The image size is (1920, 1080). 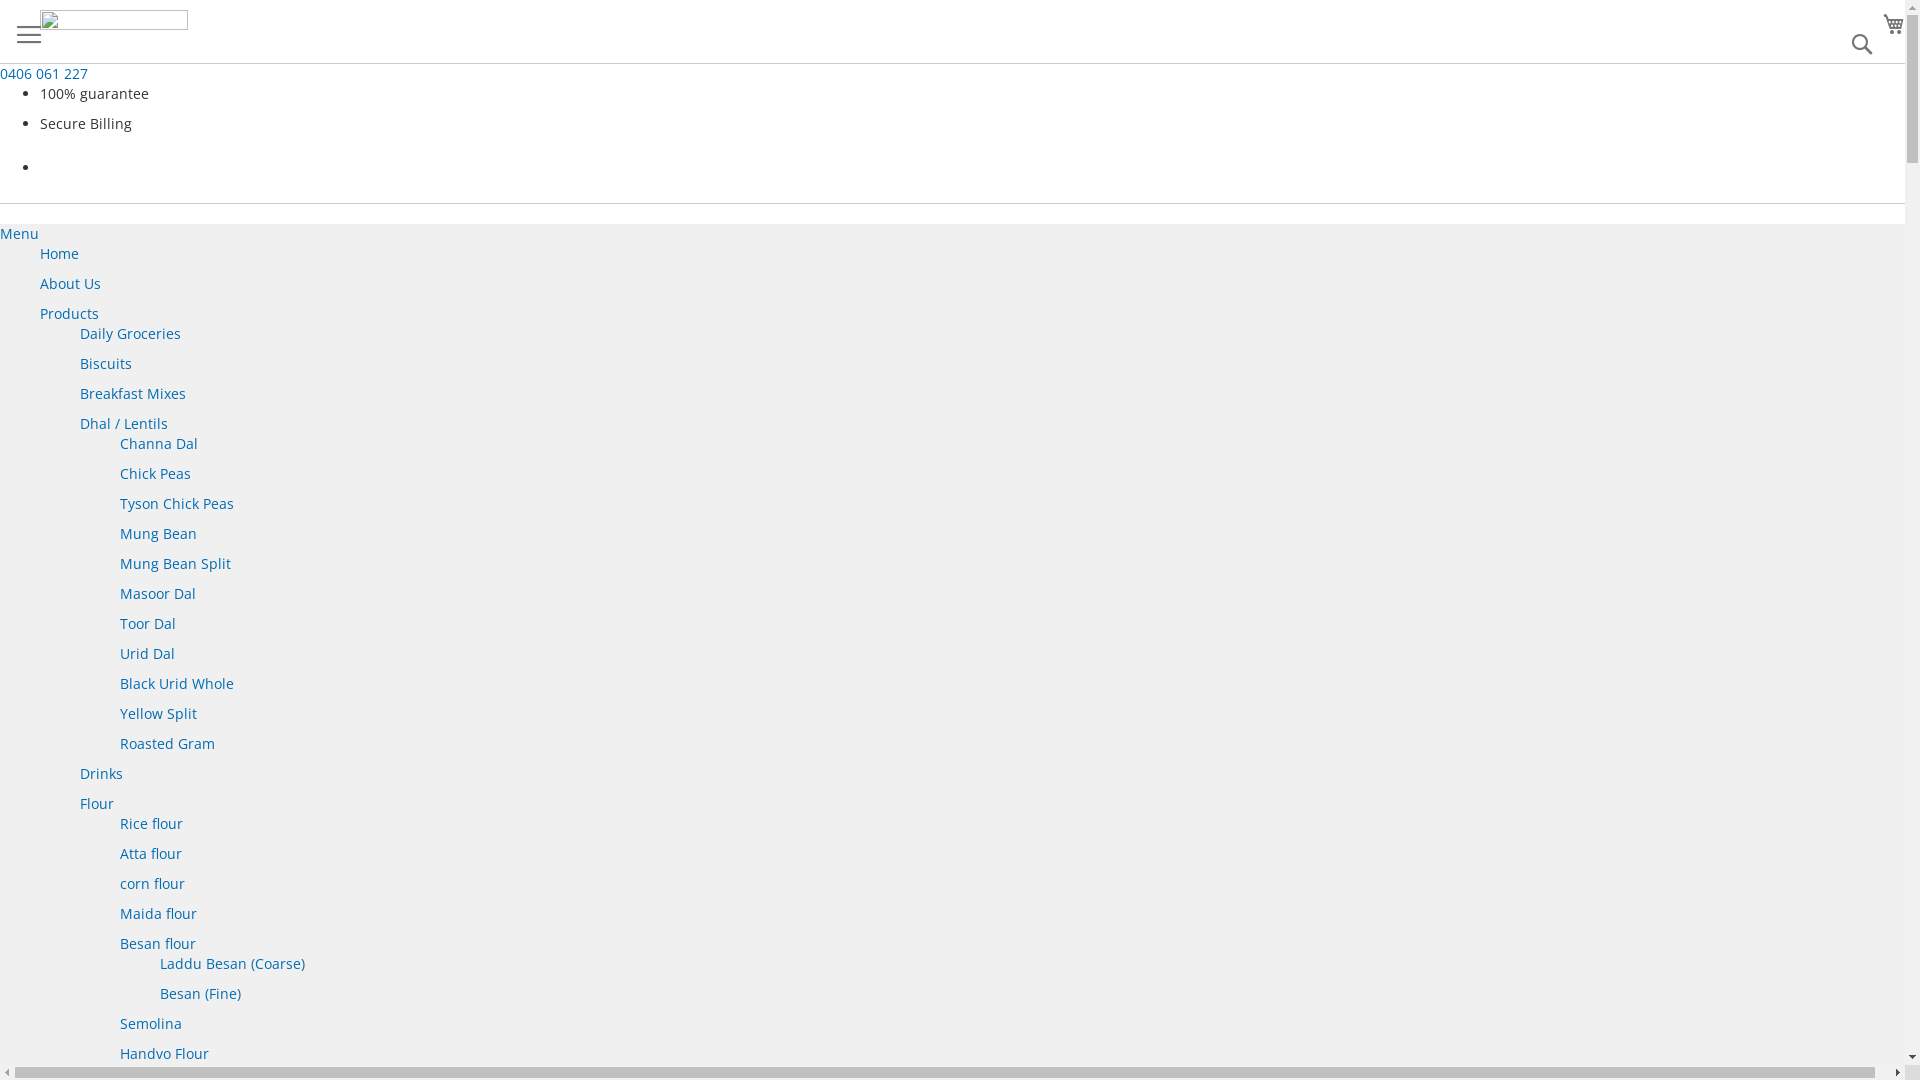 What do you see at coordinates (148, 624) in the screenshot?
I see `Toor Dal` at bounding box center [148, 624].